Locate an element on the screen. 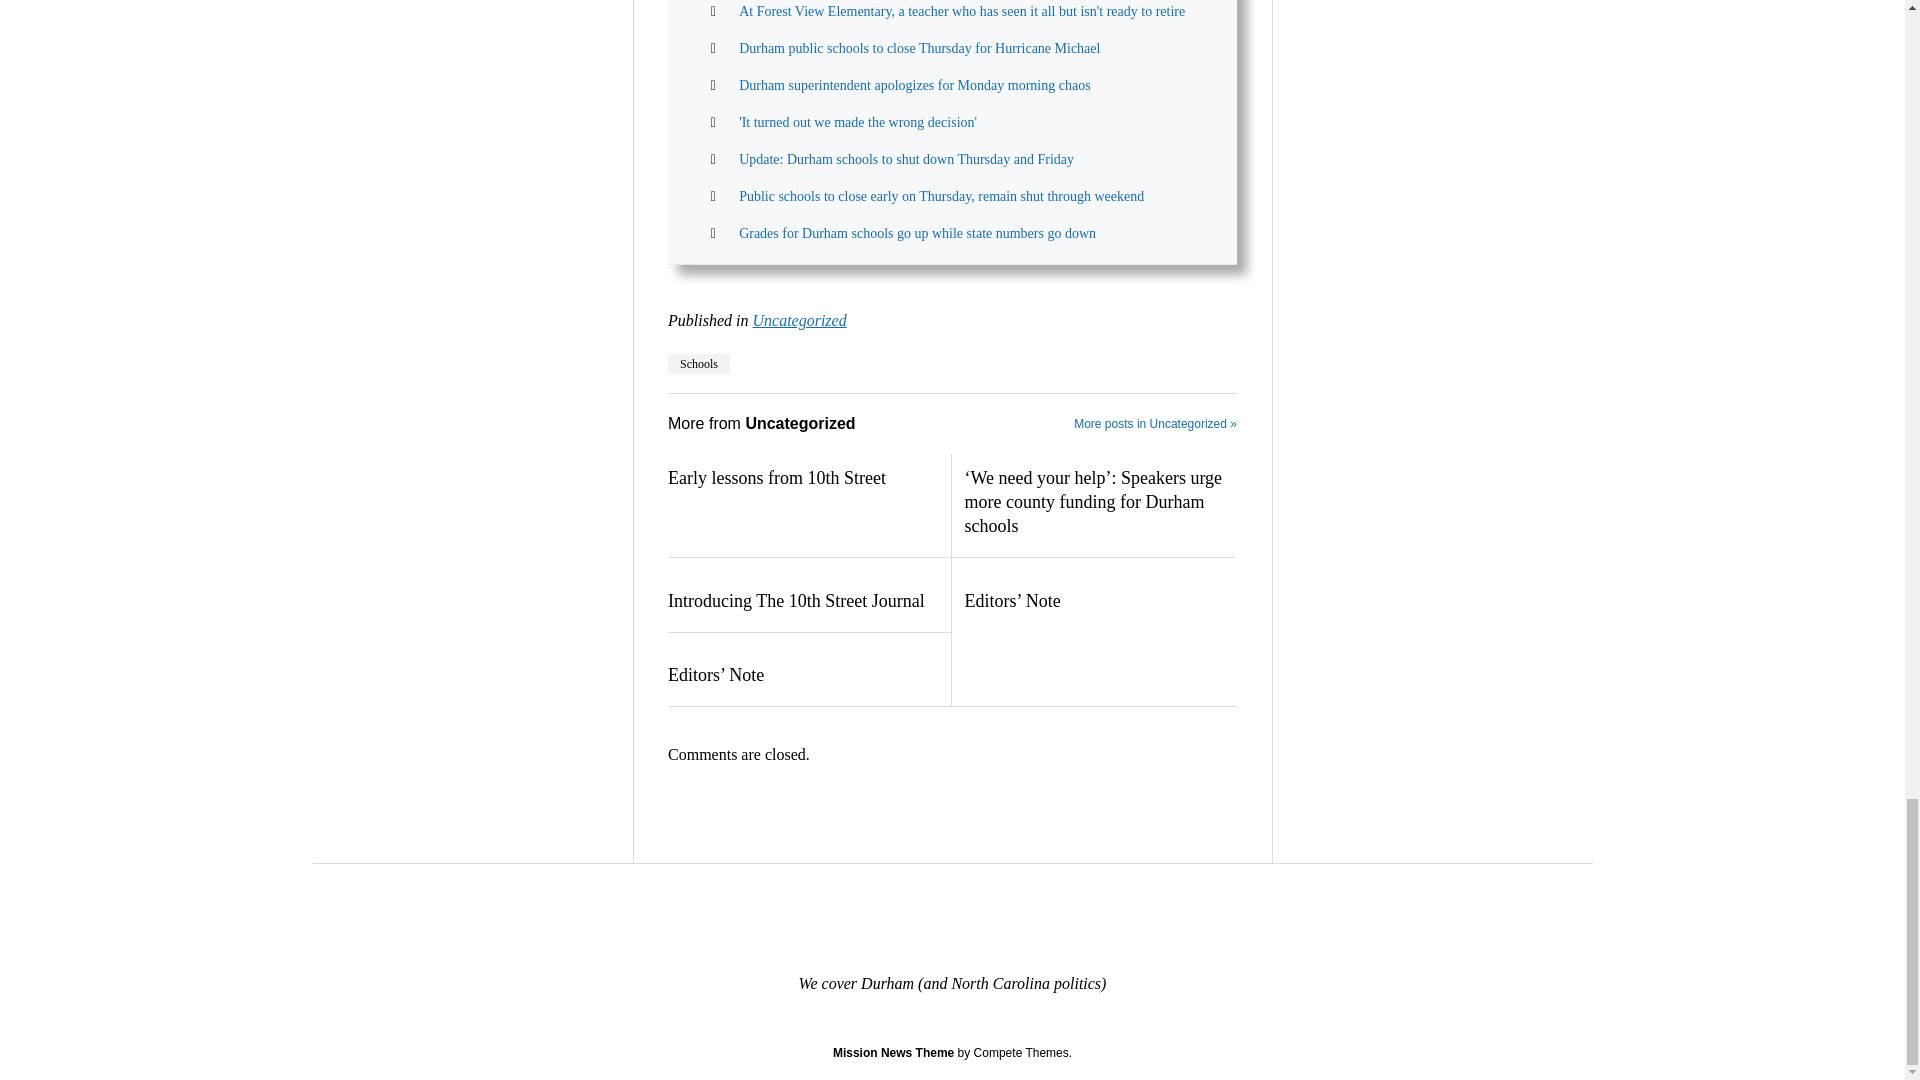 This screenshot has height=1080, width=1920. View all posts in Uncategorized is located at coordinates (799, 320).